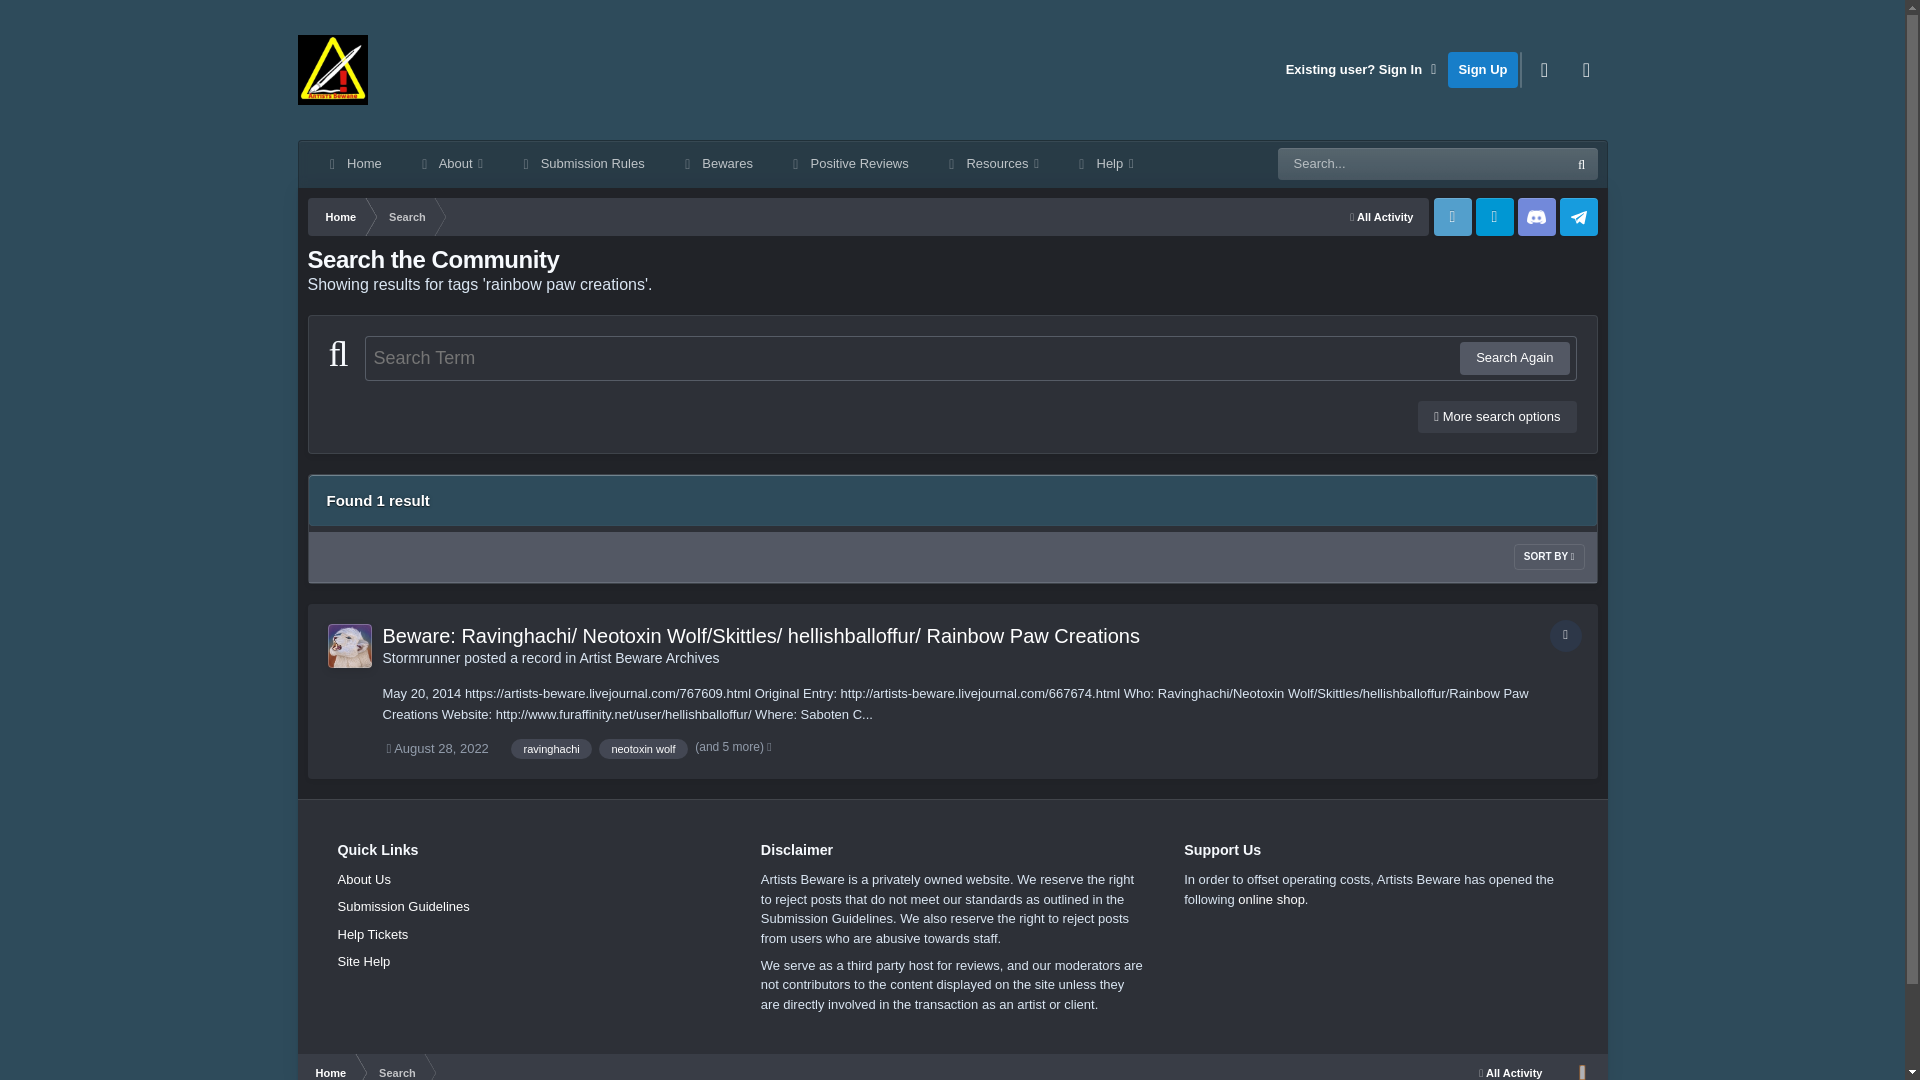  Describe the element at coordinates (643, 748) in the screenshot. I see `Find other content tagged with 'neotoxin wolf'` at that location.